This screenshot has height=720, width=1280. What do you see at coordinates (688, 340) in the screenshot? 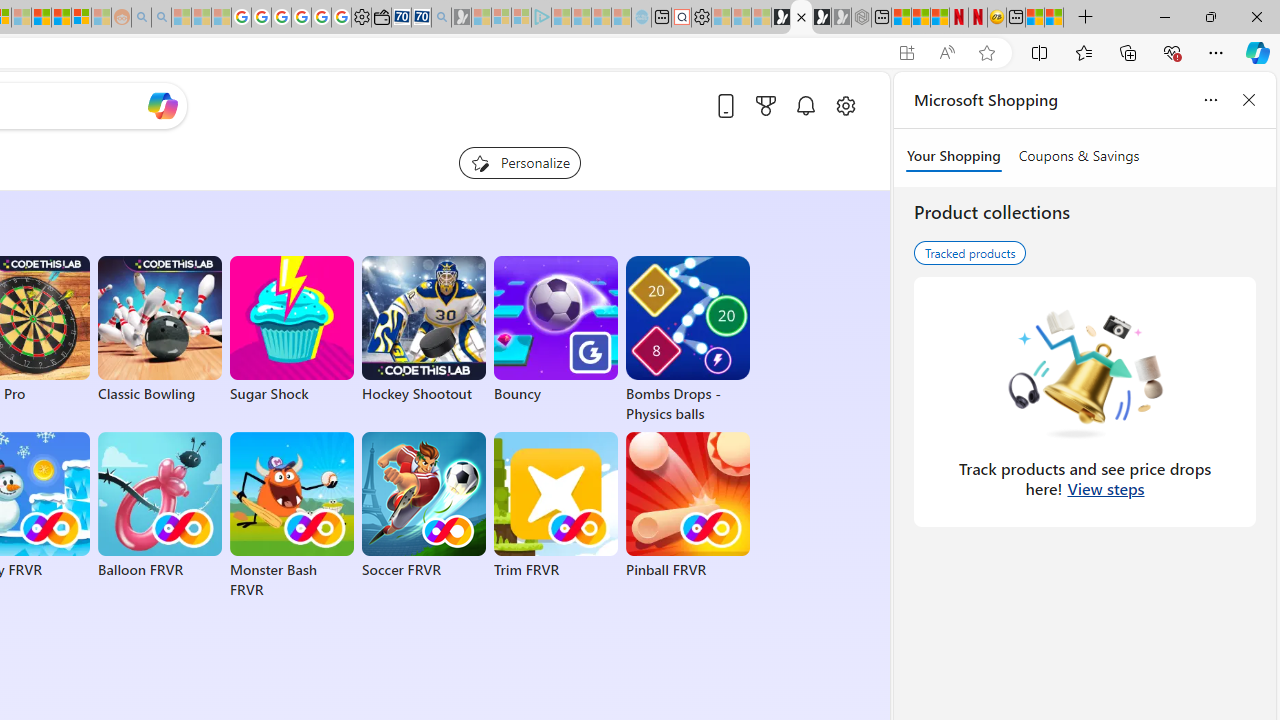
I see `Bombs Drops - Physics balls` at bounding box center [688, 340].